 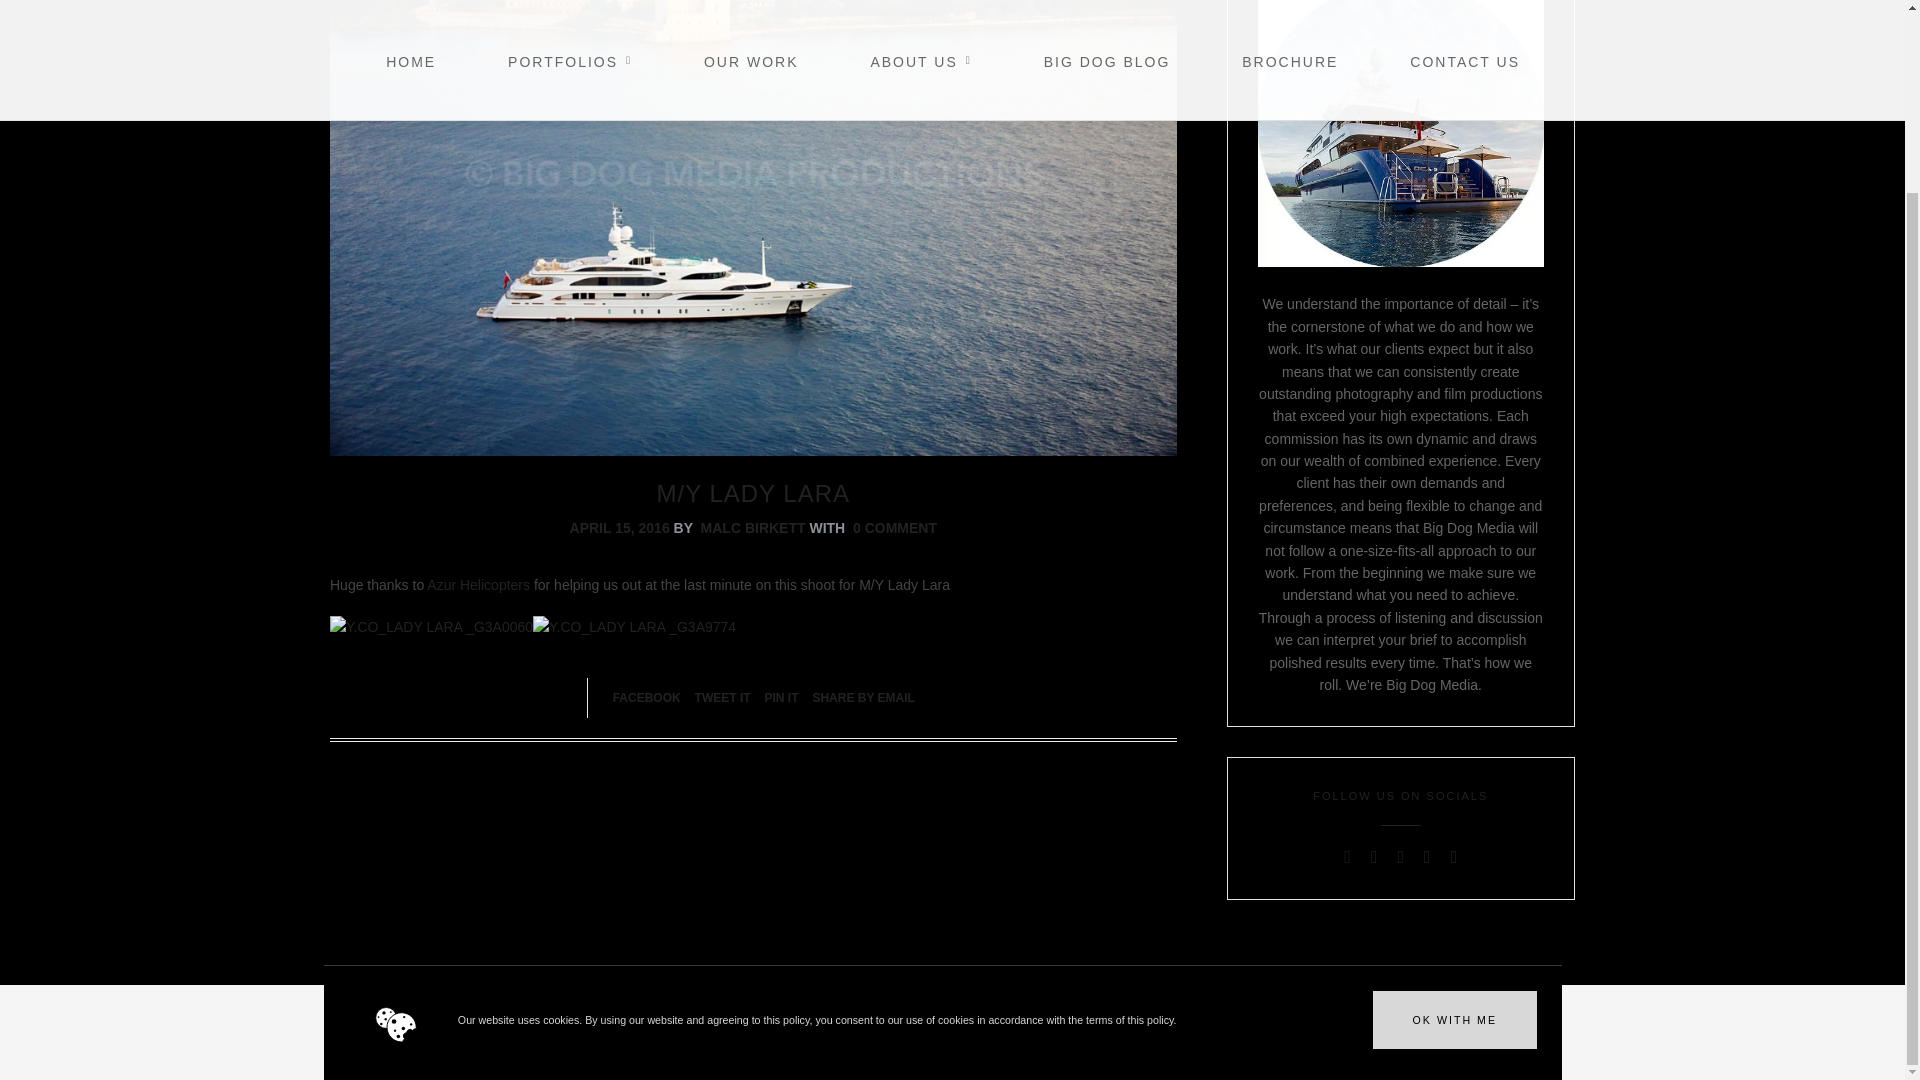 I want to click on APRIL 15, 2016, so click(x=620, y=527).